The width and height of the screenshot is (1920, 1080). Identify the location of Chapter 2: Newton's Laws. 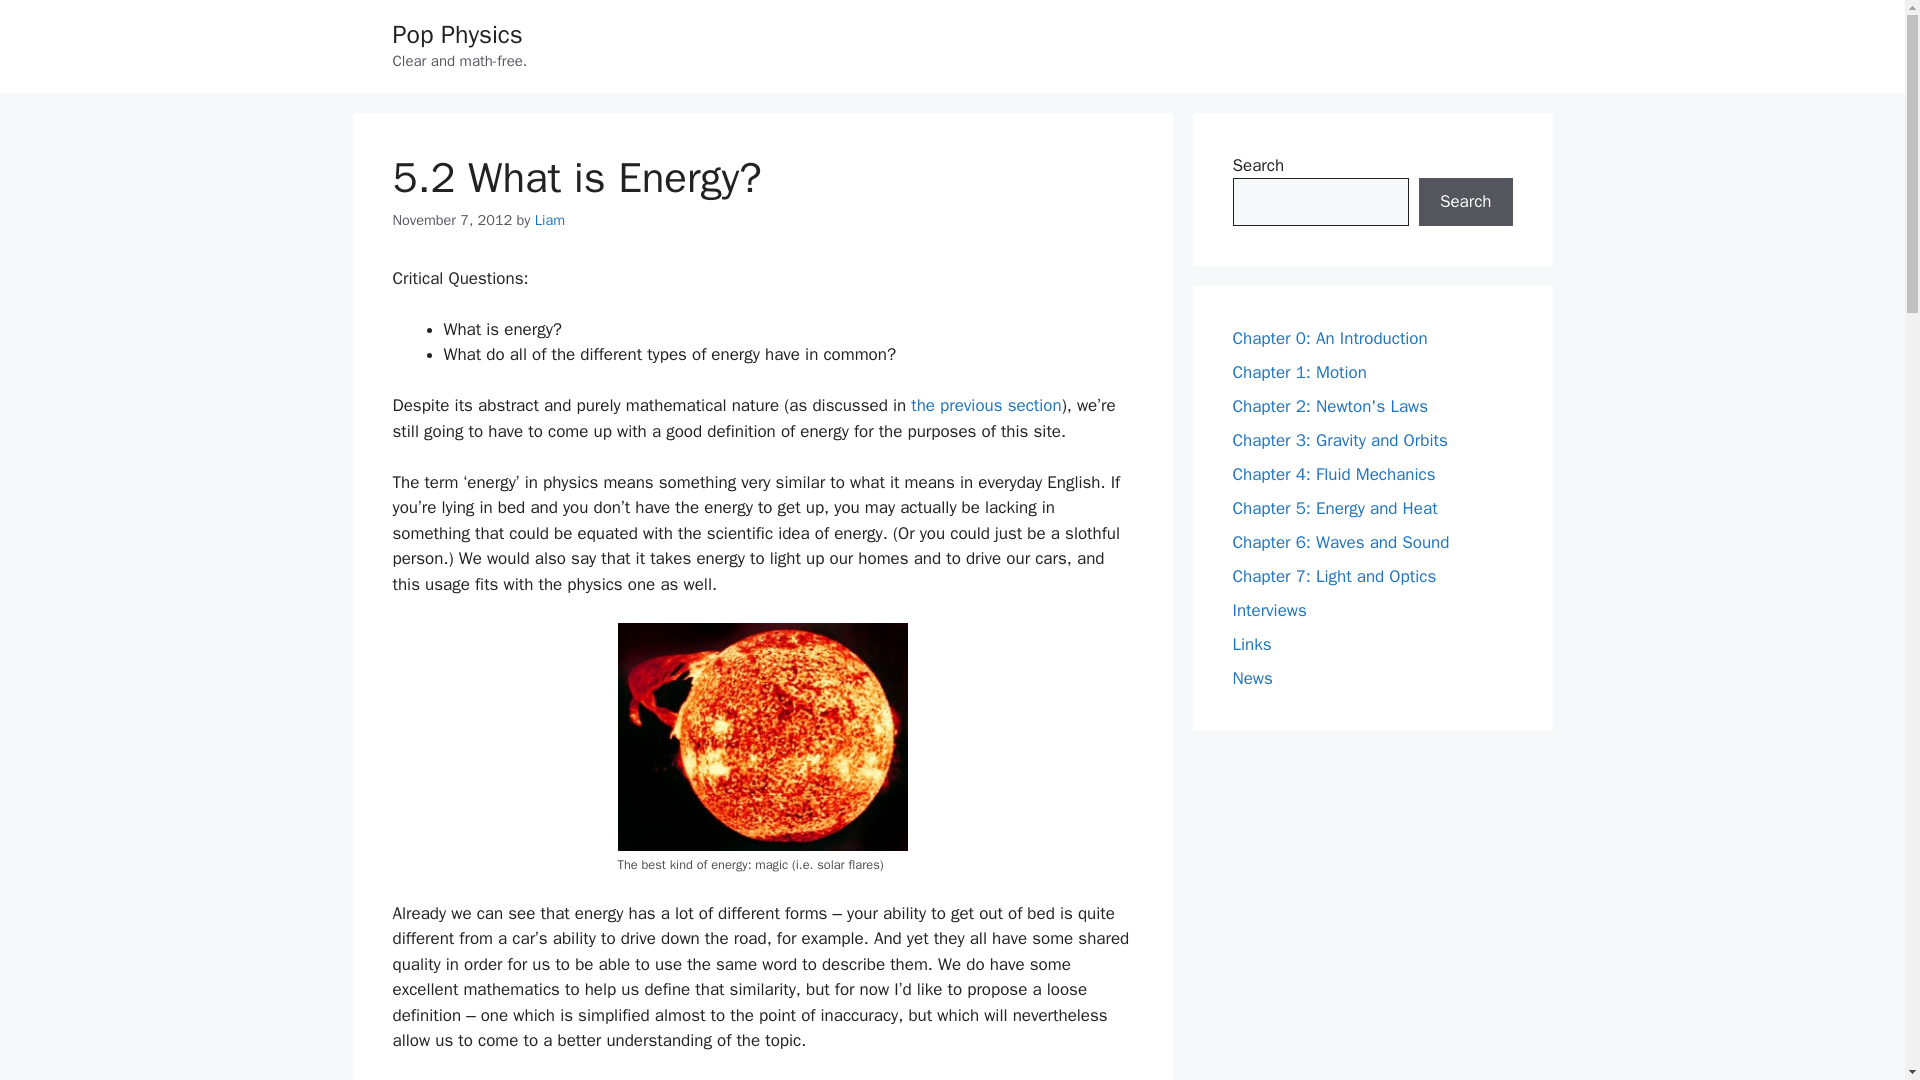
(1330, 406).